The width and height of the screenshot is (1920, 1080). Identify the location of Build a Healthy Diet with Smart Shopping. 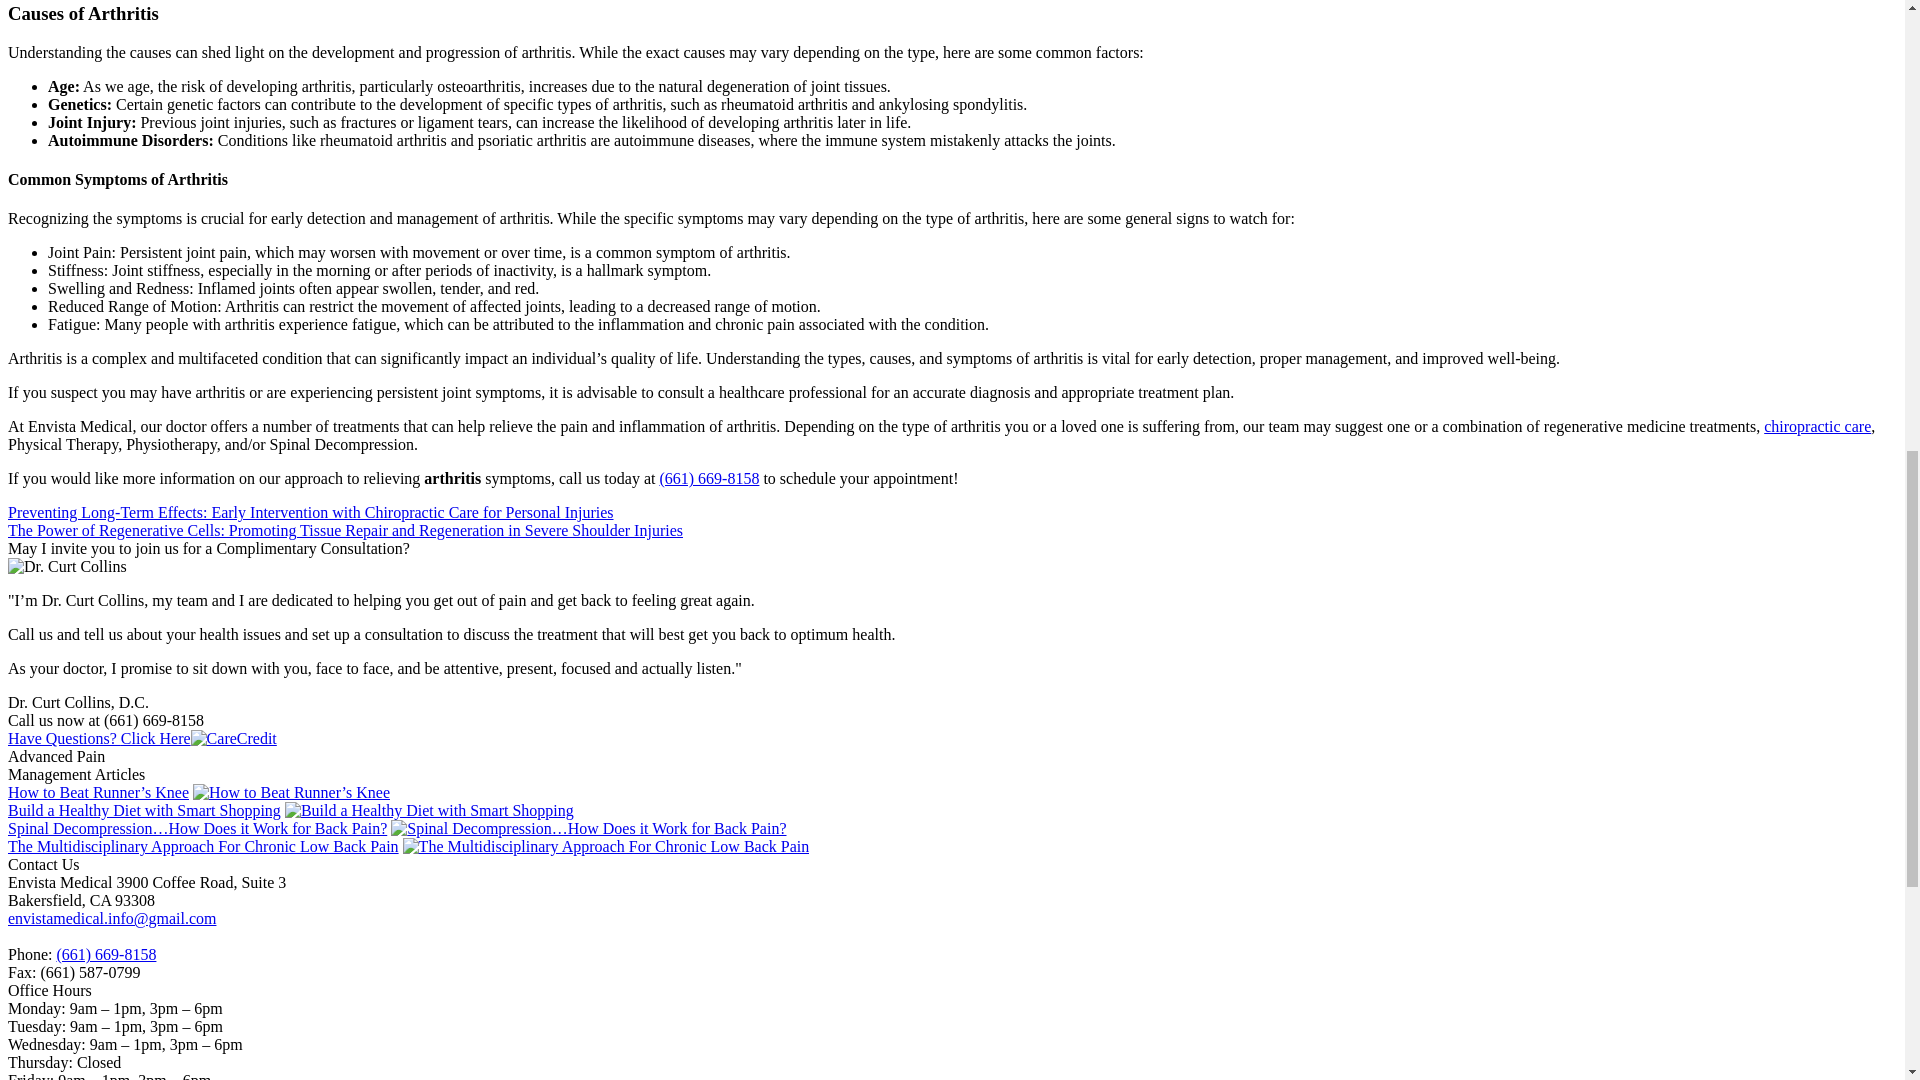
(429, 810).